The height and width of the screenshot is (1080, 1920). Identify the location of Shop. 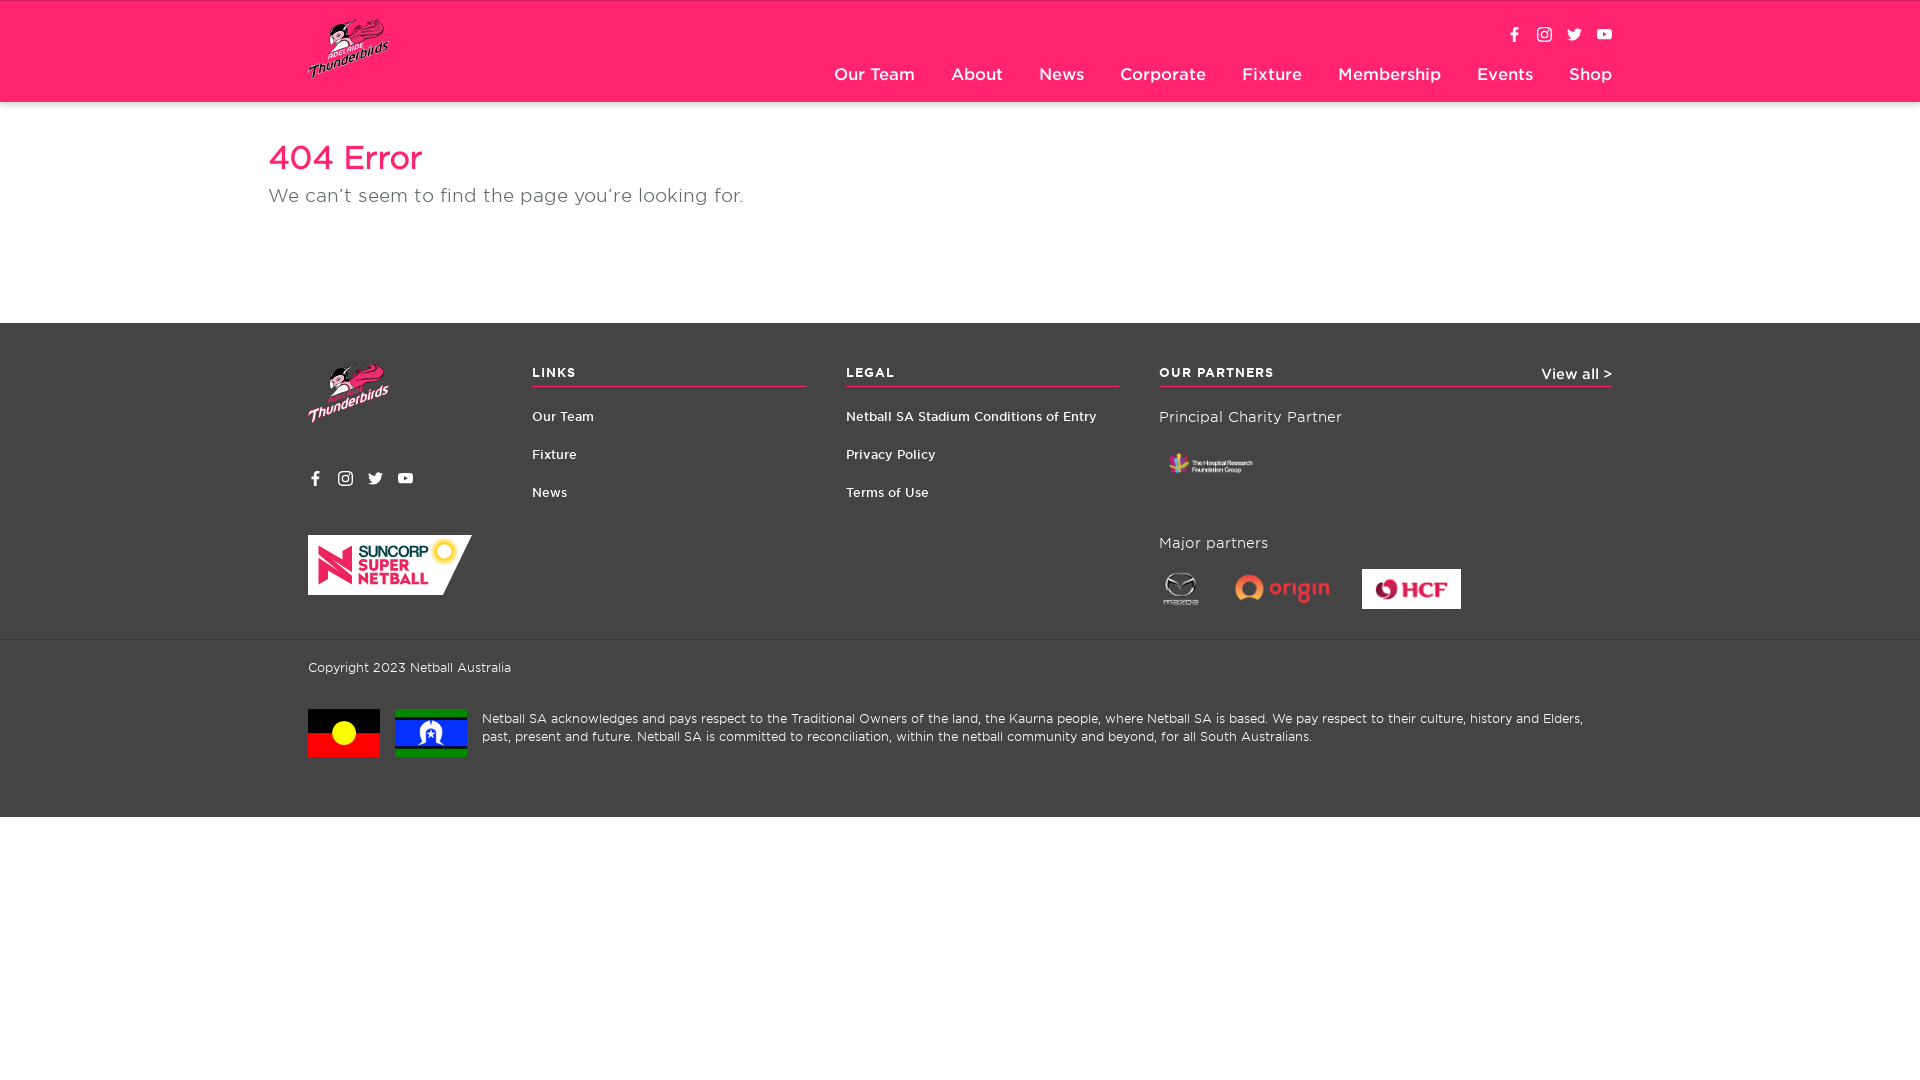
(1590, 76).